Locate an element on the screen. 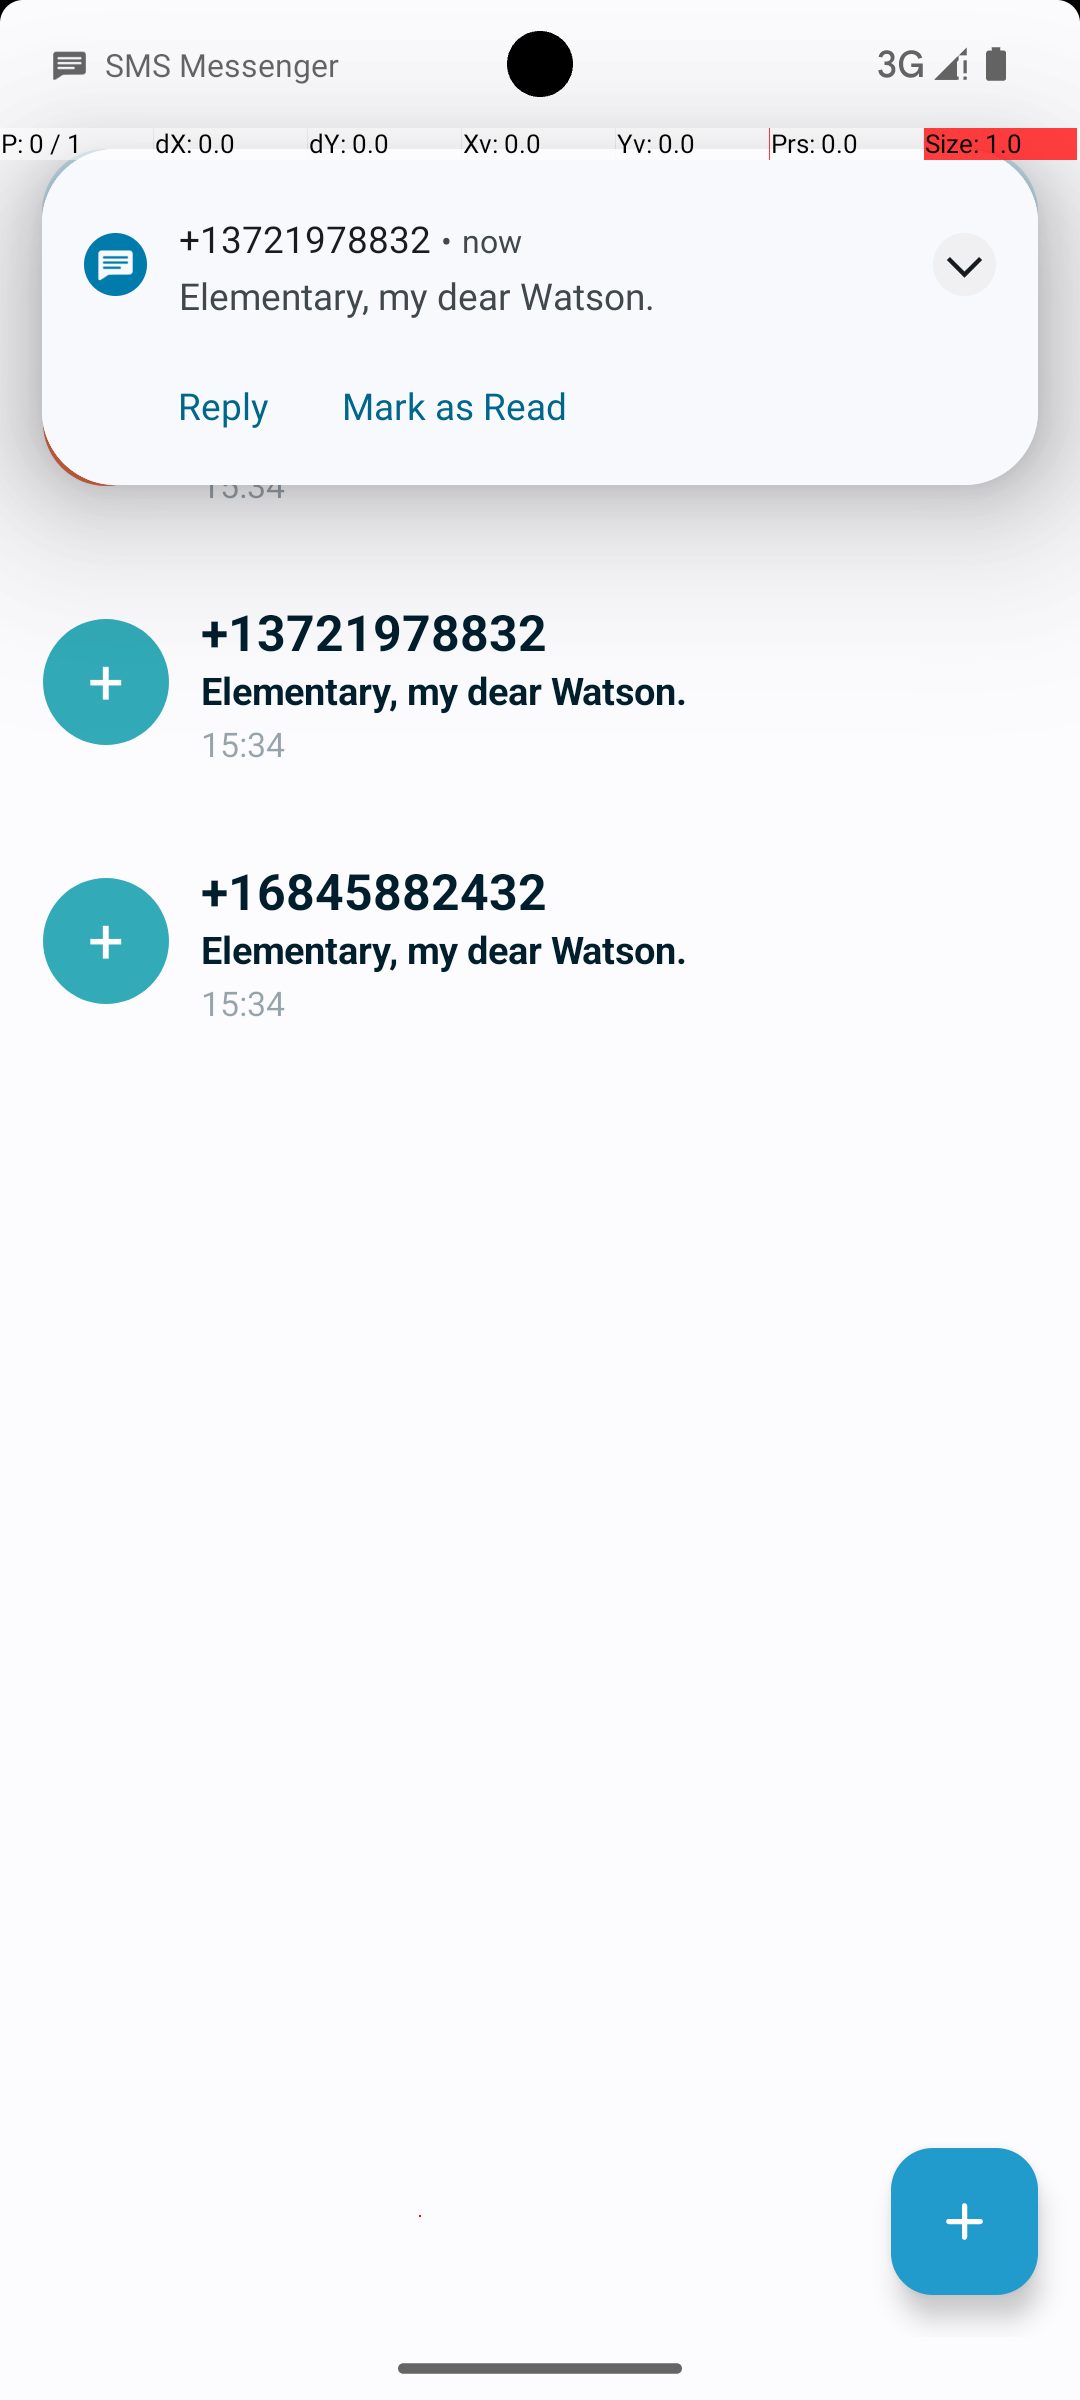  This phone is located at coordinates (895, 202).